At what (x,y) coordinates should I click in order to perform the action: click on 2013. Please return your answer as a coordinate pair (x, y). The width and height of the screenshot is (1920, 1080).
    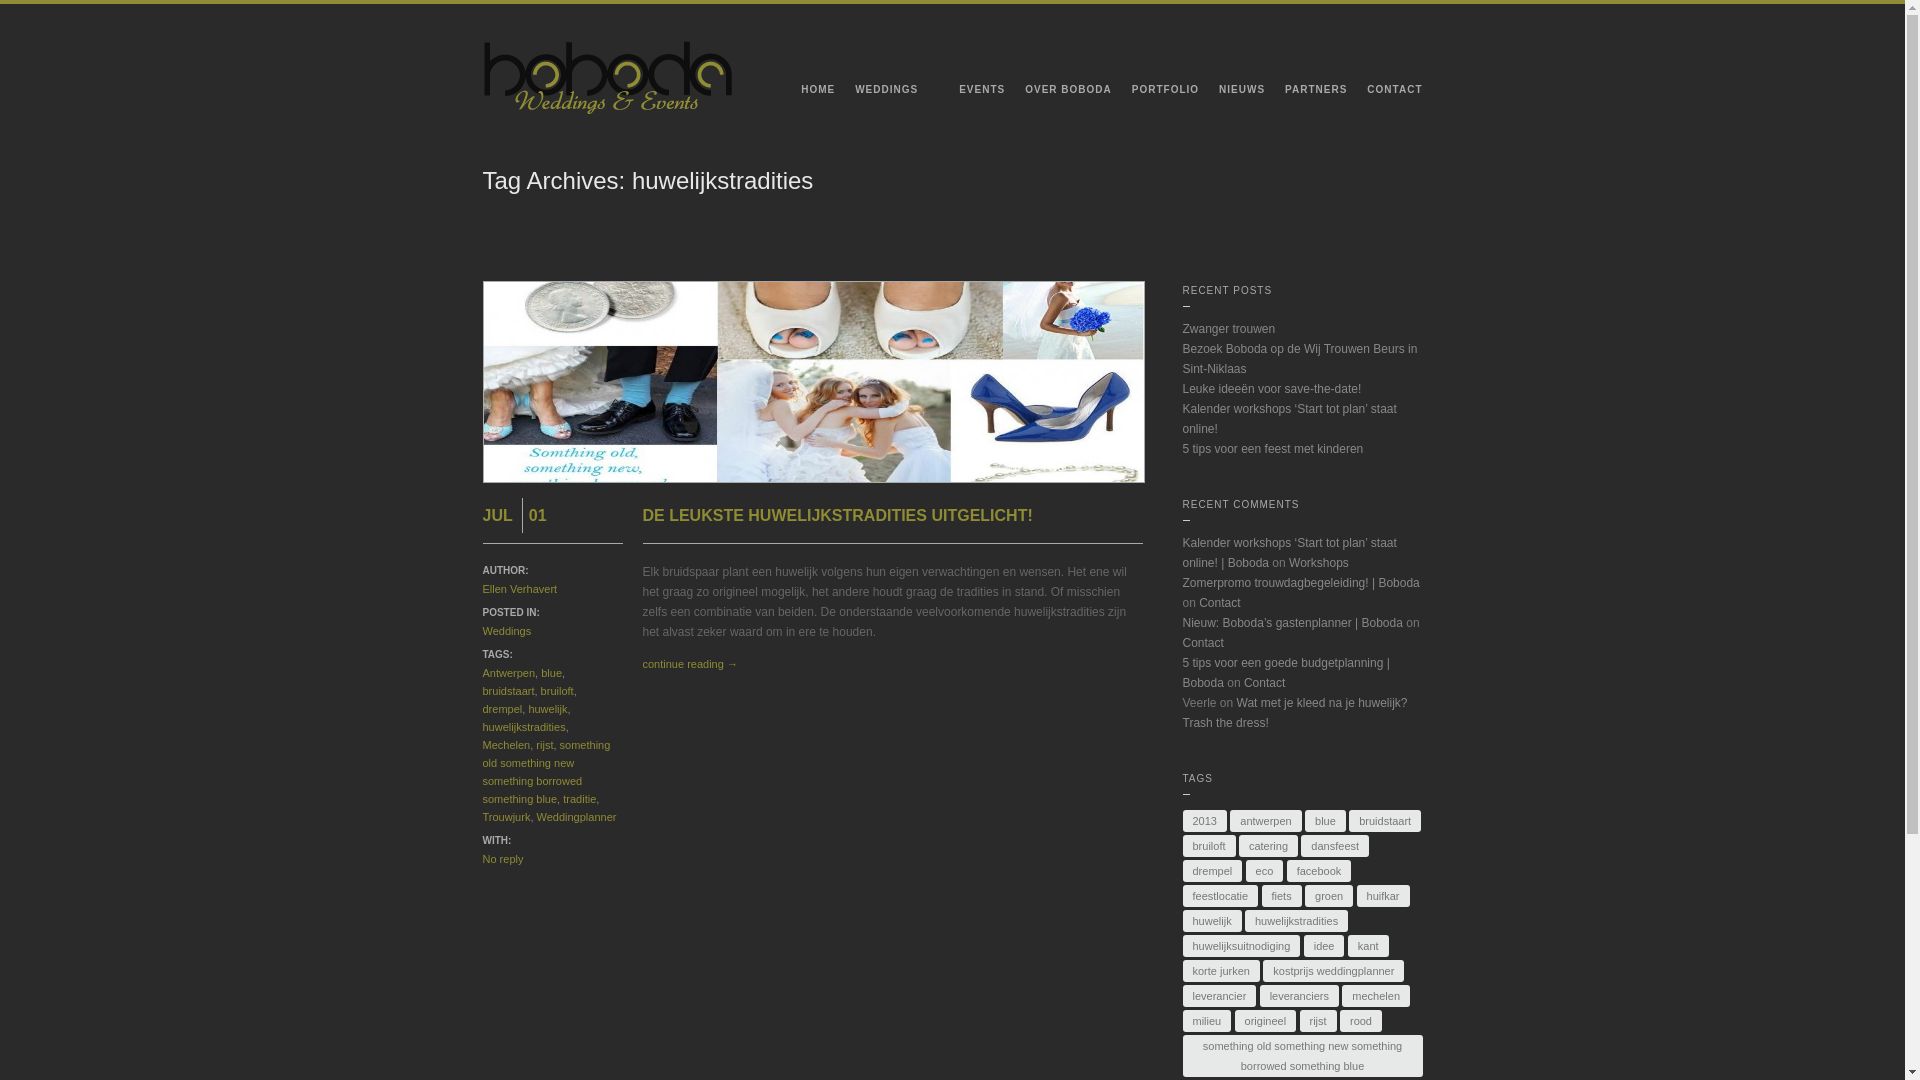
    Looking at the image, I should click on (1204, 821).